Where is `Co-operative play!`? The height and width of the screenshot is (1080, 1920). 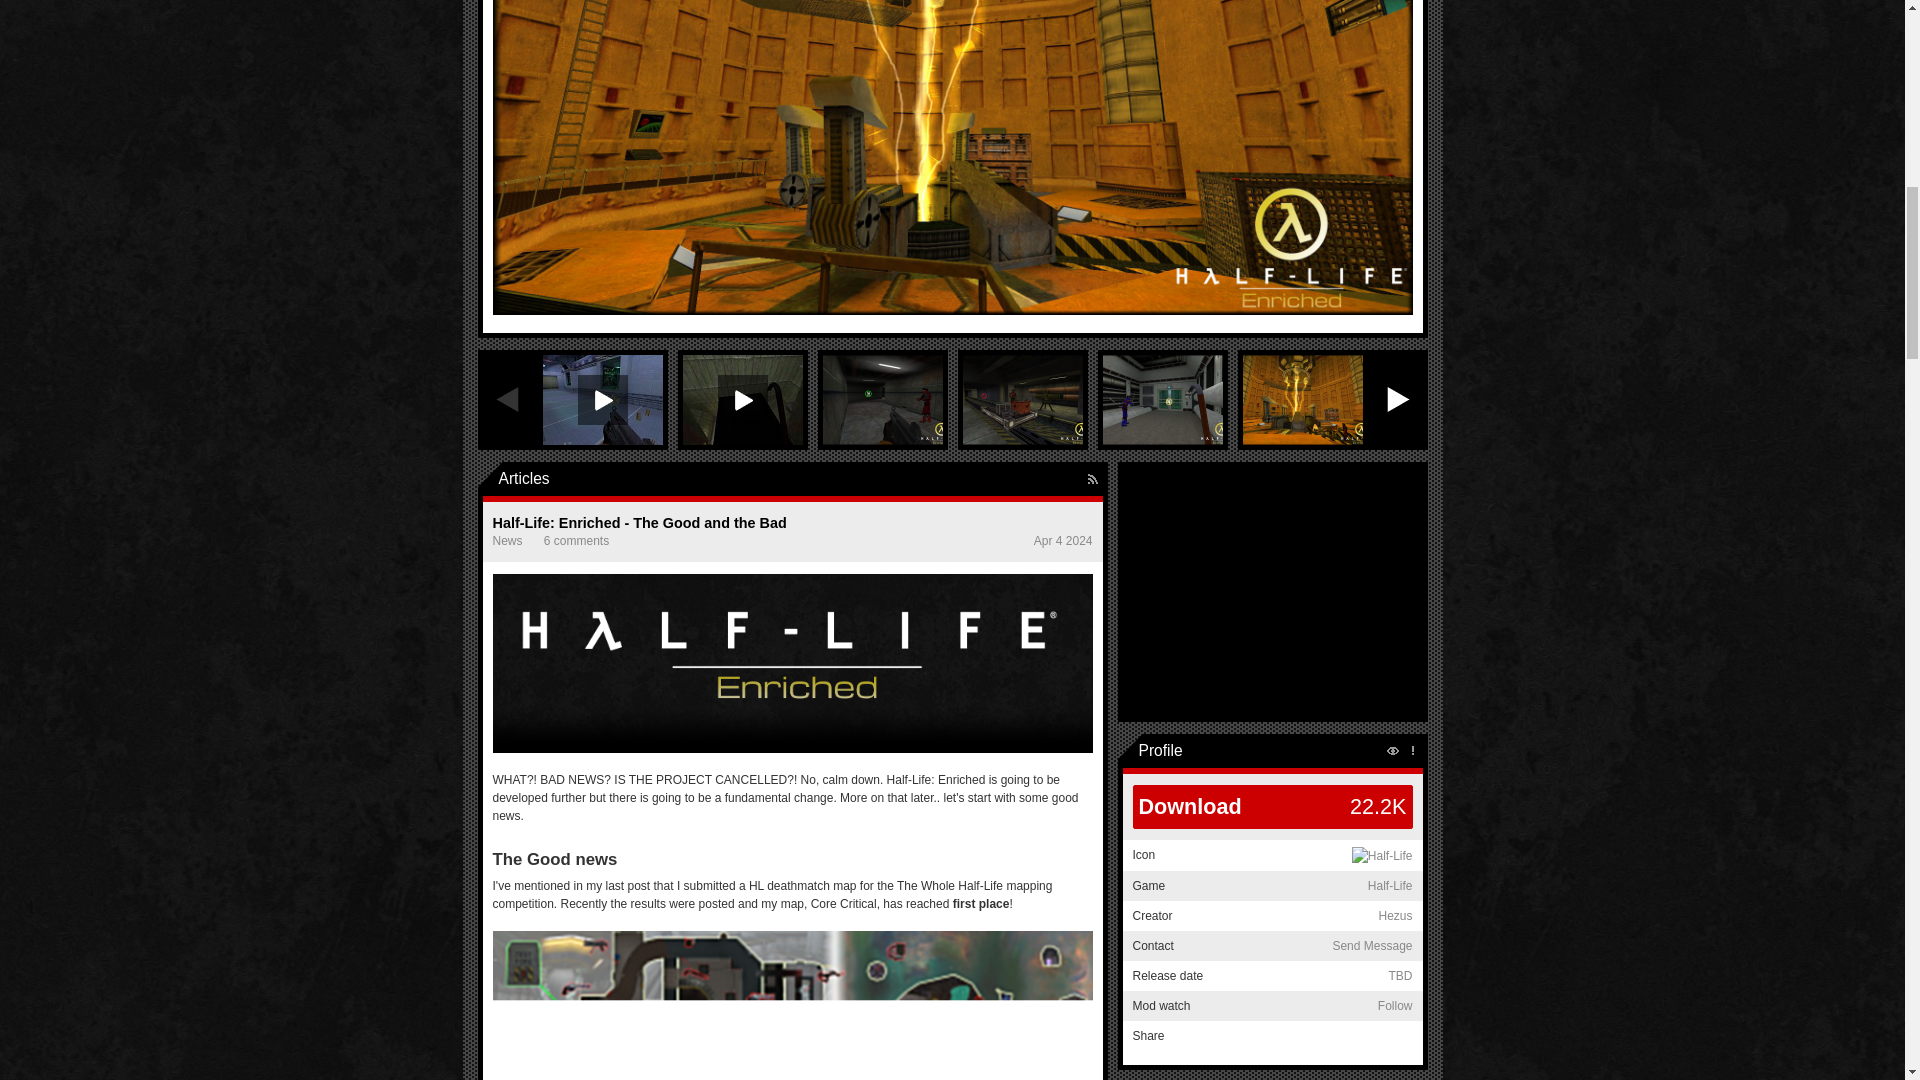
Co-operative play! is located at coordinates (1302, 400).